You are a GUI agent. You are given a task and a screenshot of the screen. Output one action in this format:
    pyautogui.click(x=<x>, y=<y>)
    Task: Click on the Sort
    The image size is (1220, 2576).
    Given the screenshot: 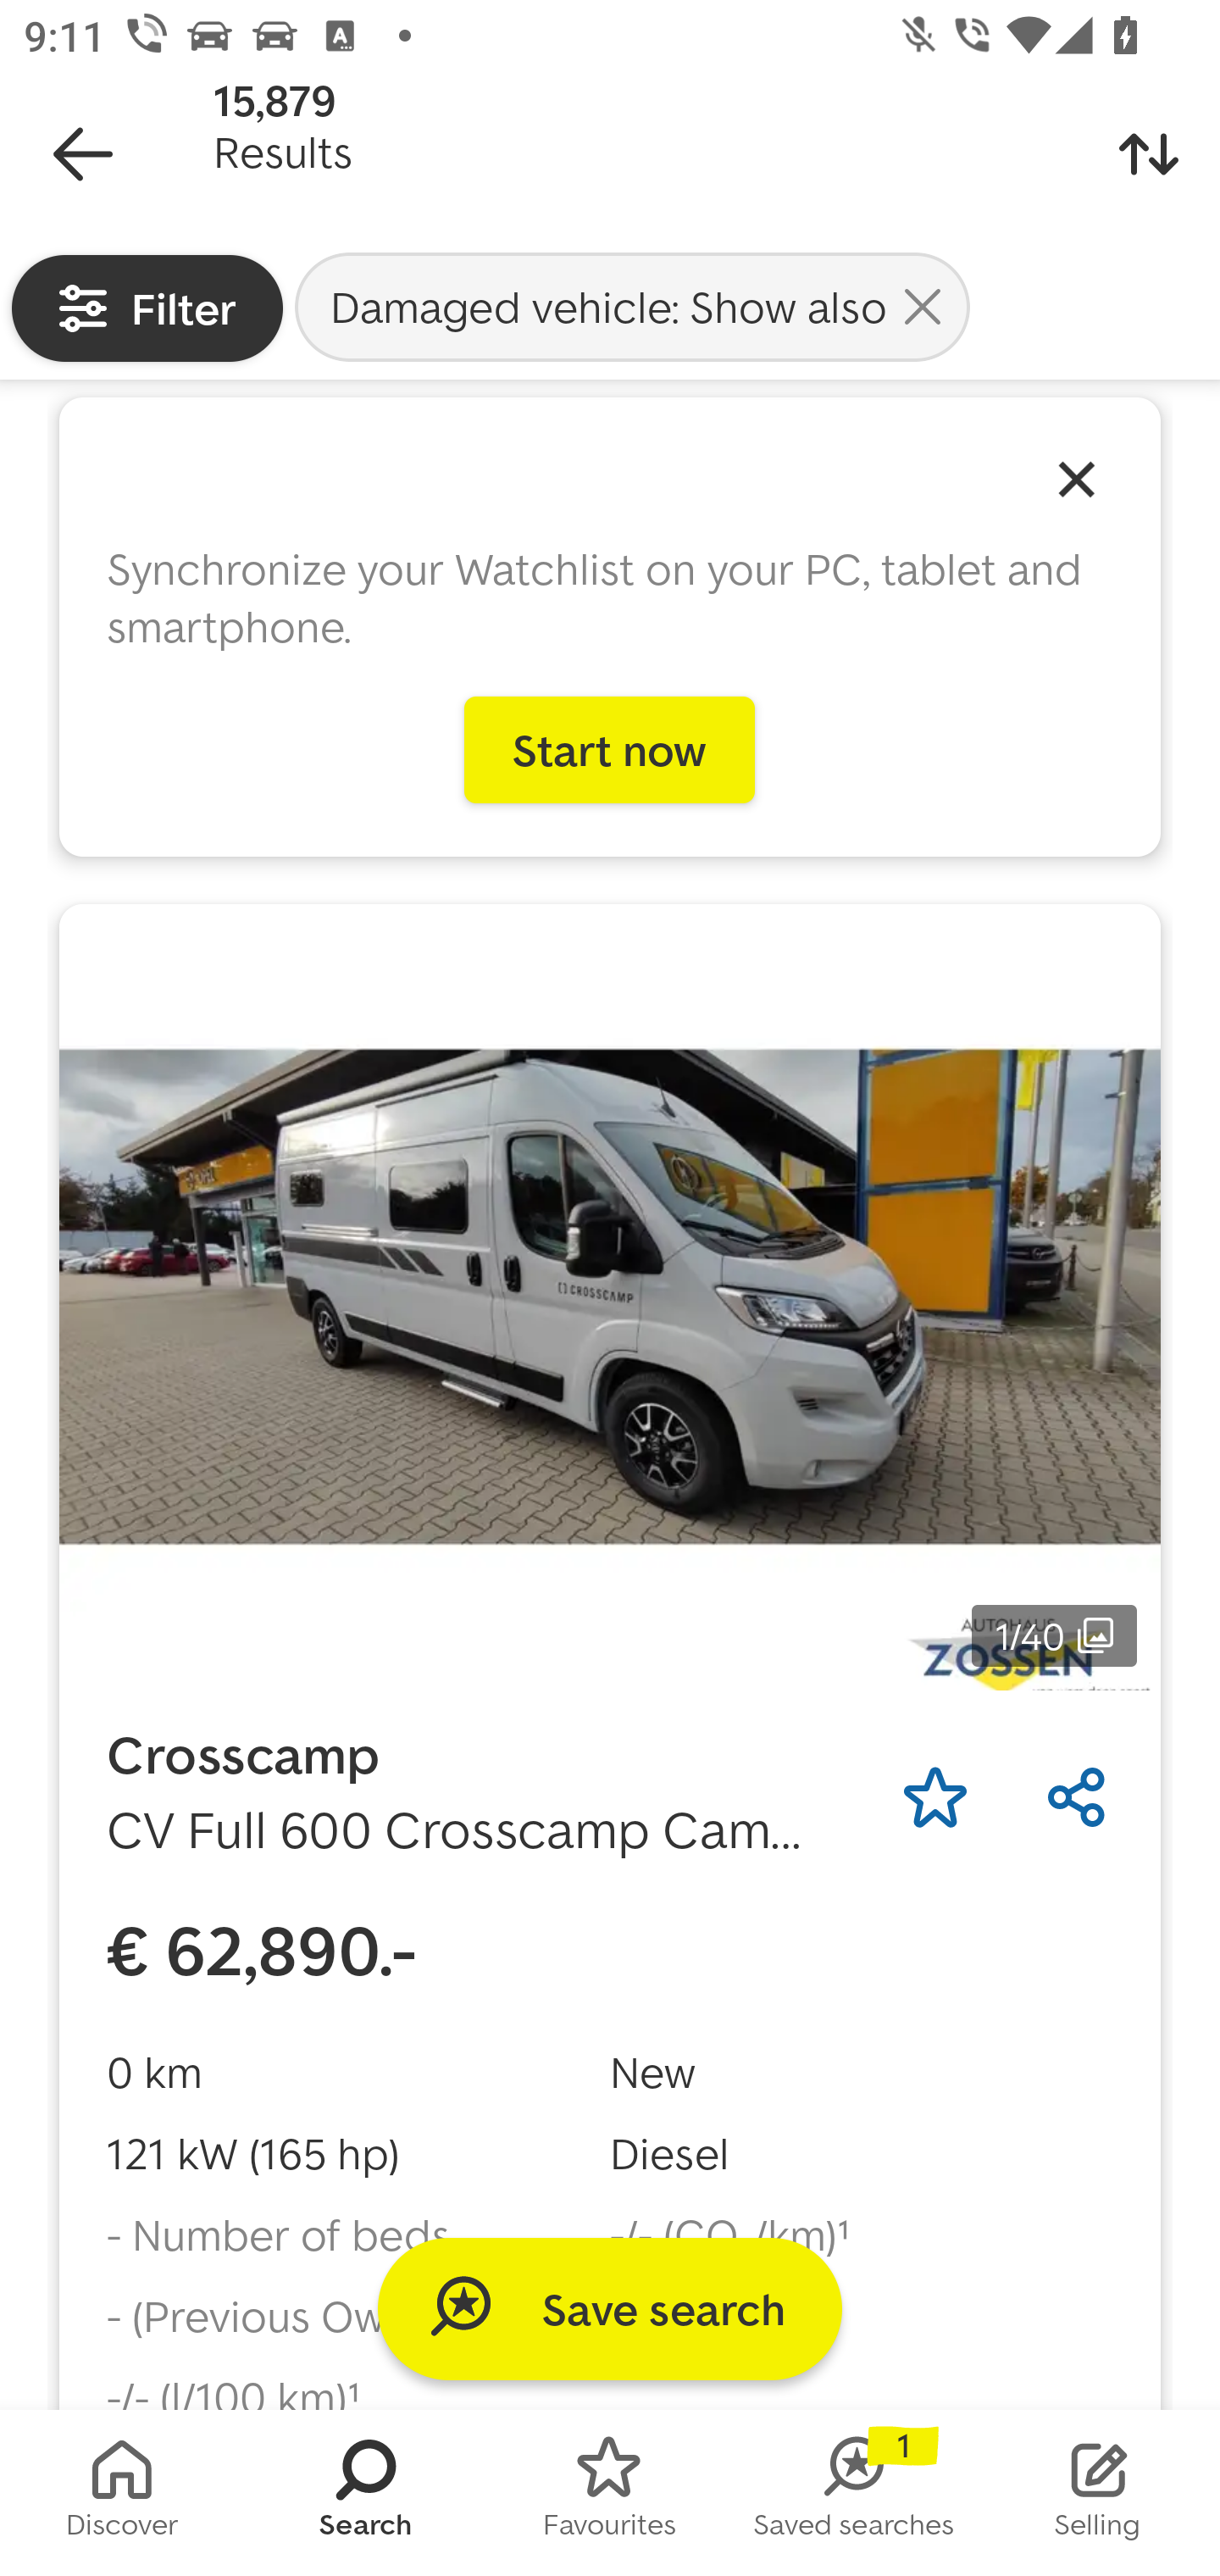 What is the action you would take?
    pyautogui.click(x=1149, y=154)
    